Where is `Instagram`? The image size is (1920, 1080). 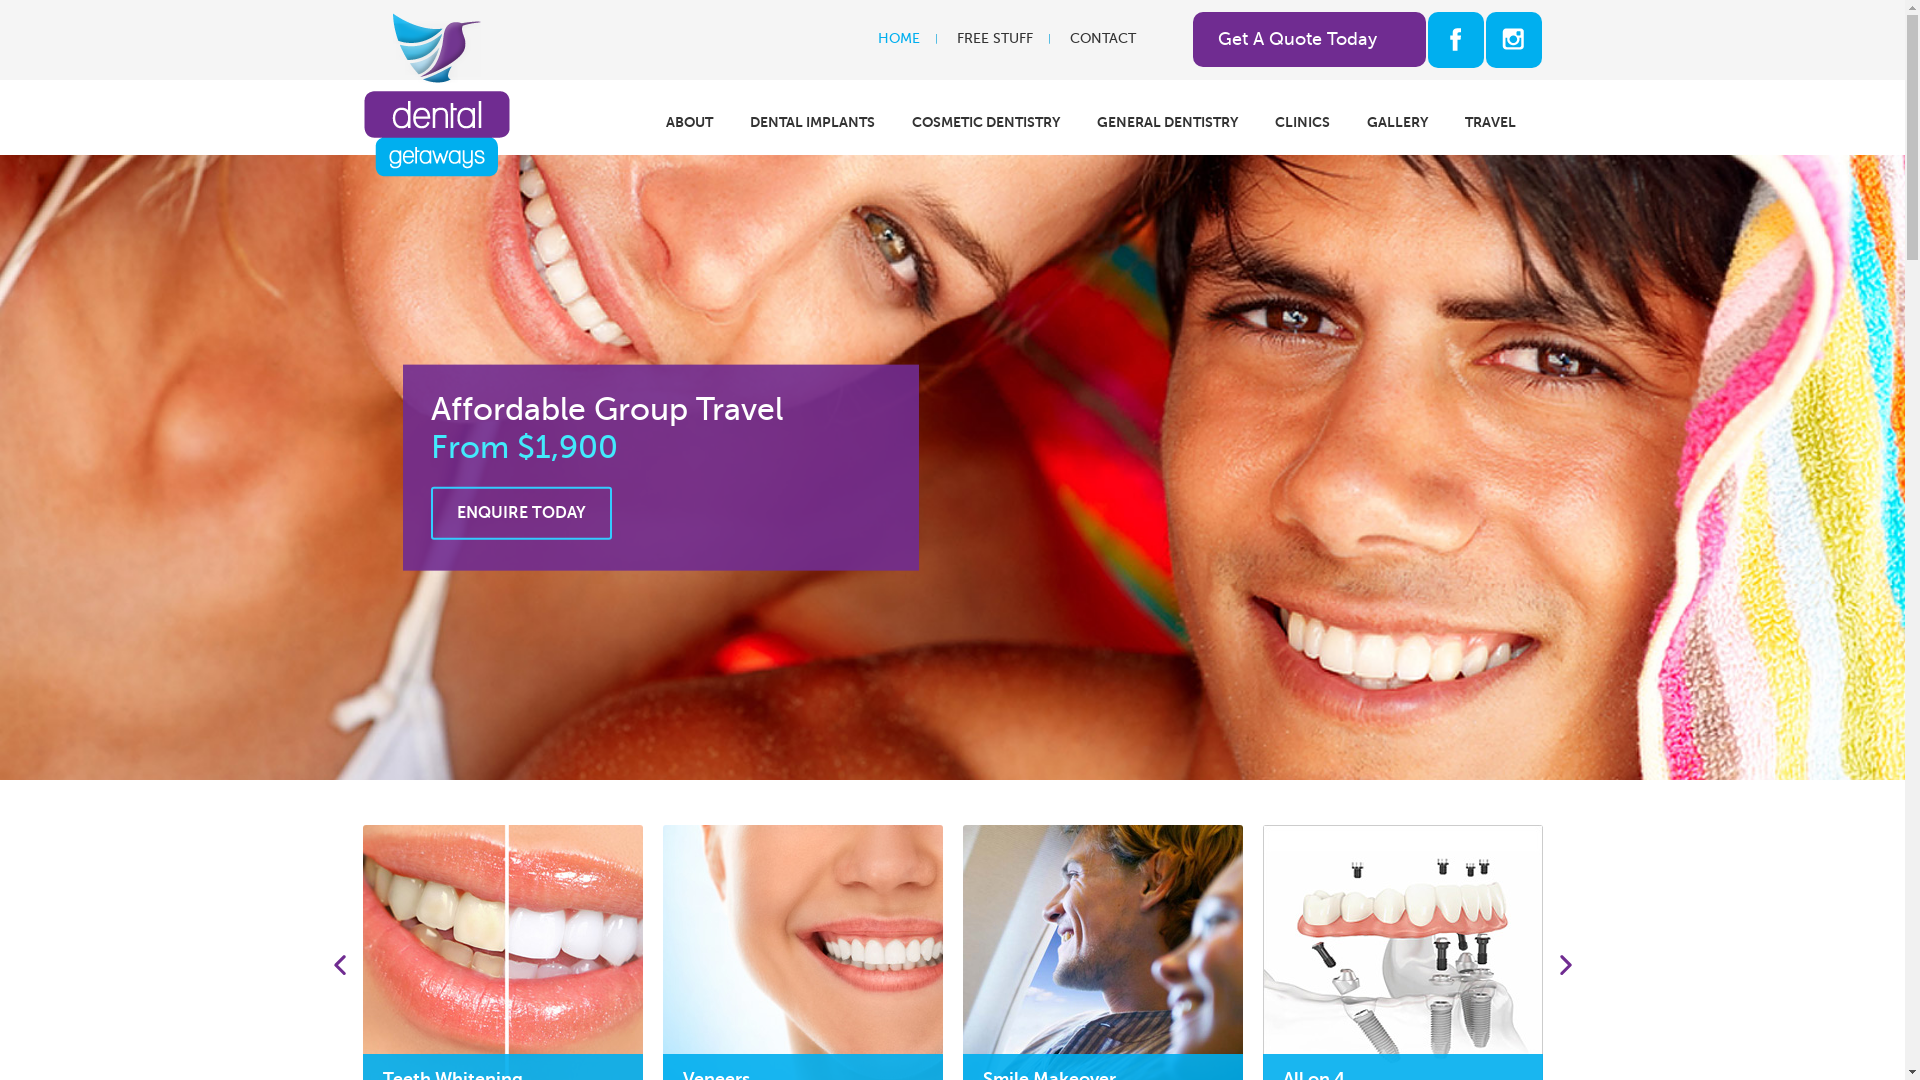 Instagram is located at coordinates (1514, 40).